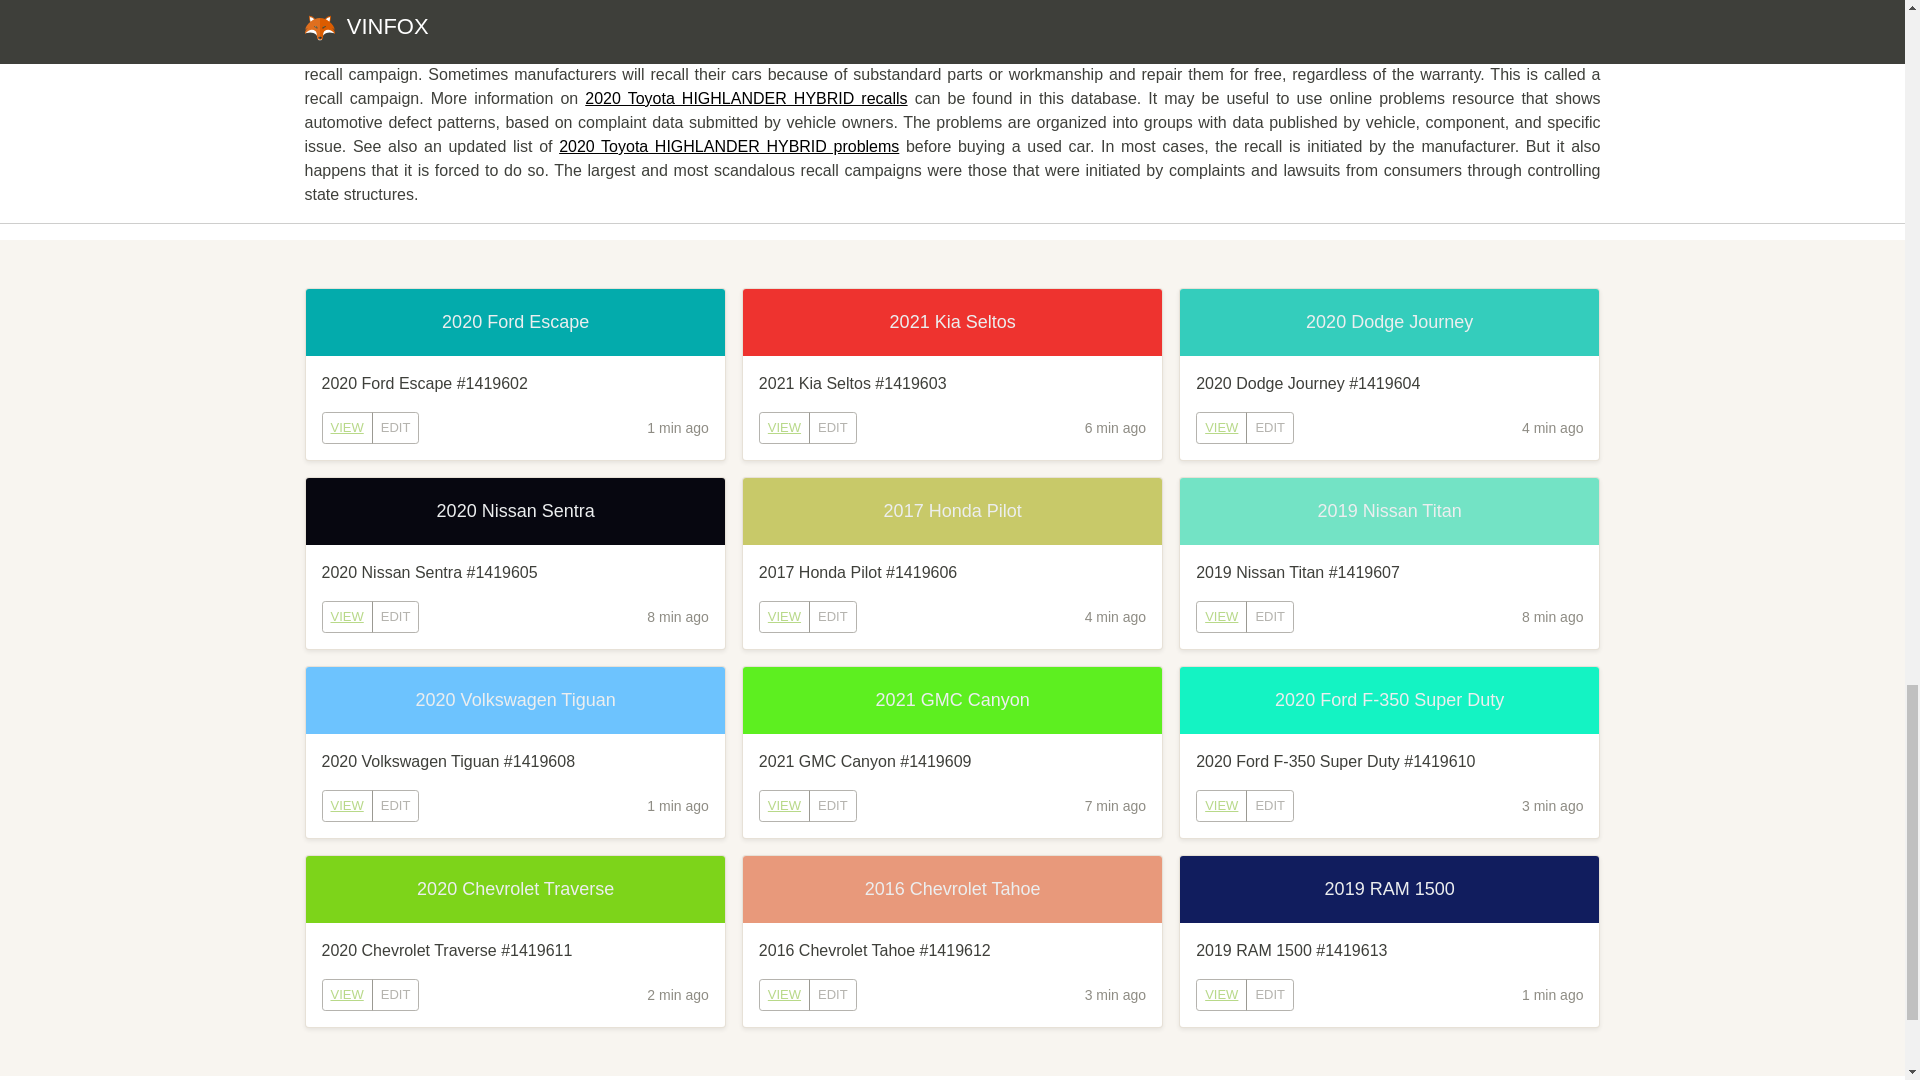 The height and width of the screenshot is (1080, 1920). Describe the element at coordinates (347, 994) in the screenshot. I see `VIEW` at that location.